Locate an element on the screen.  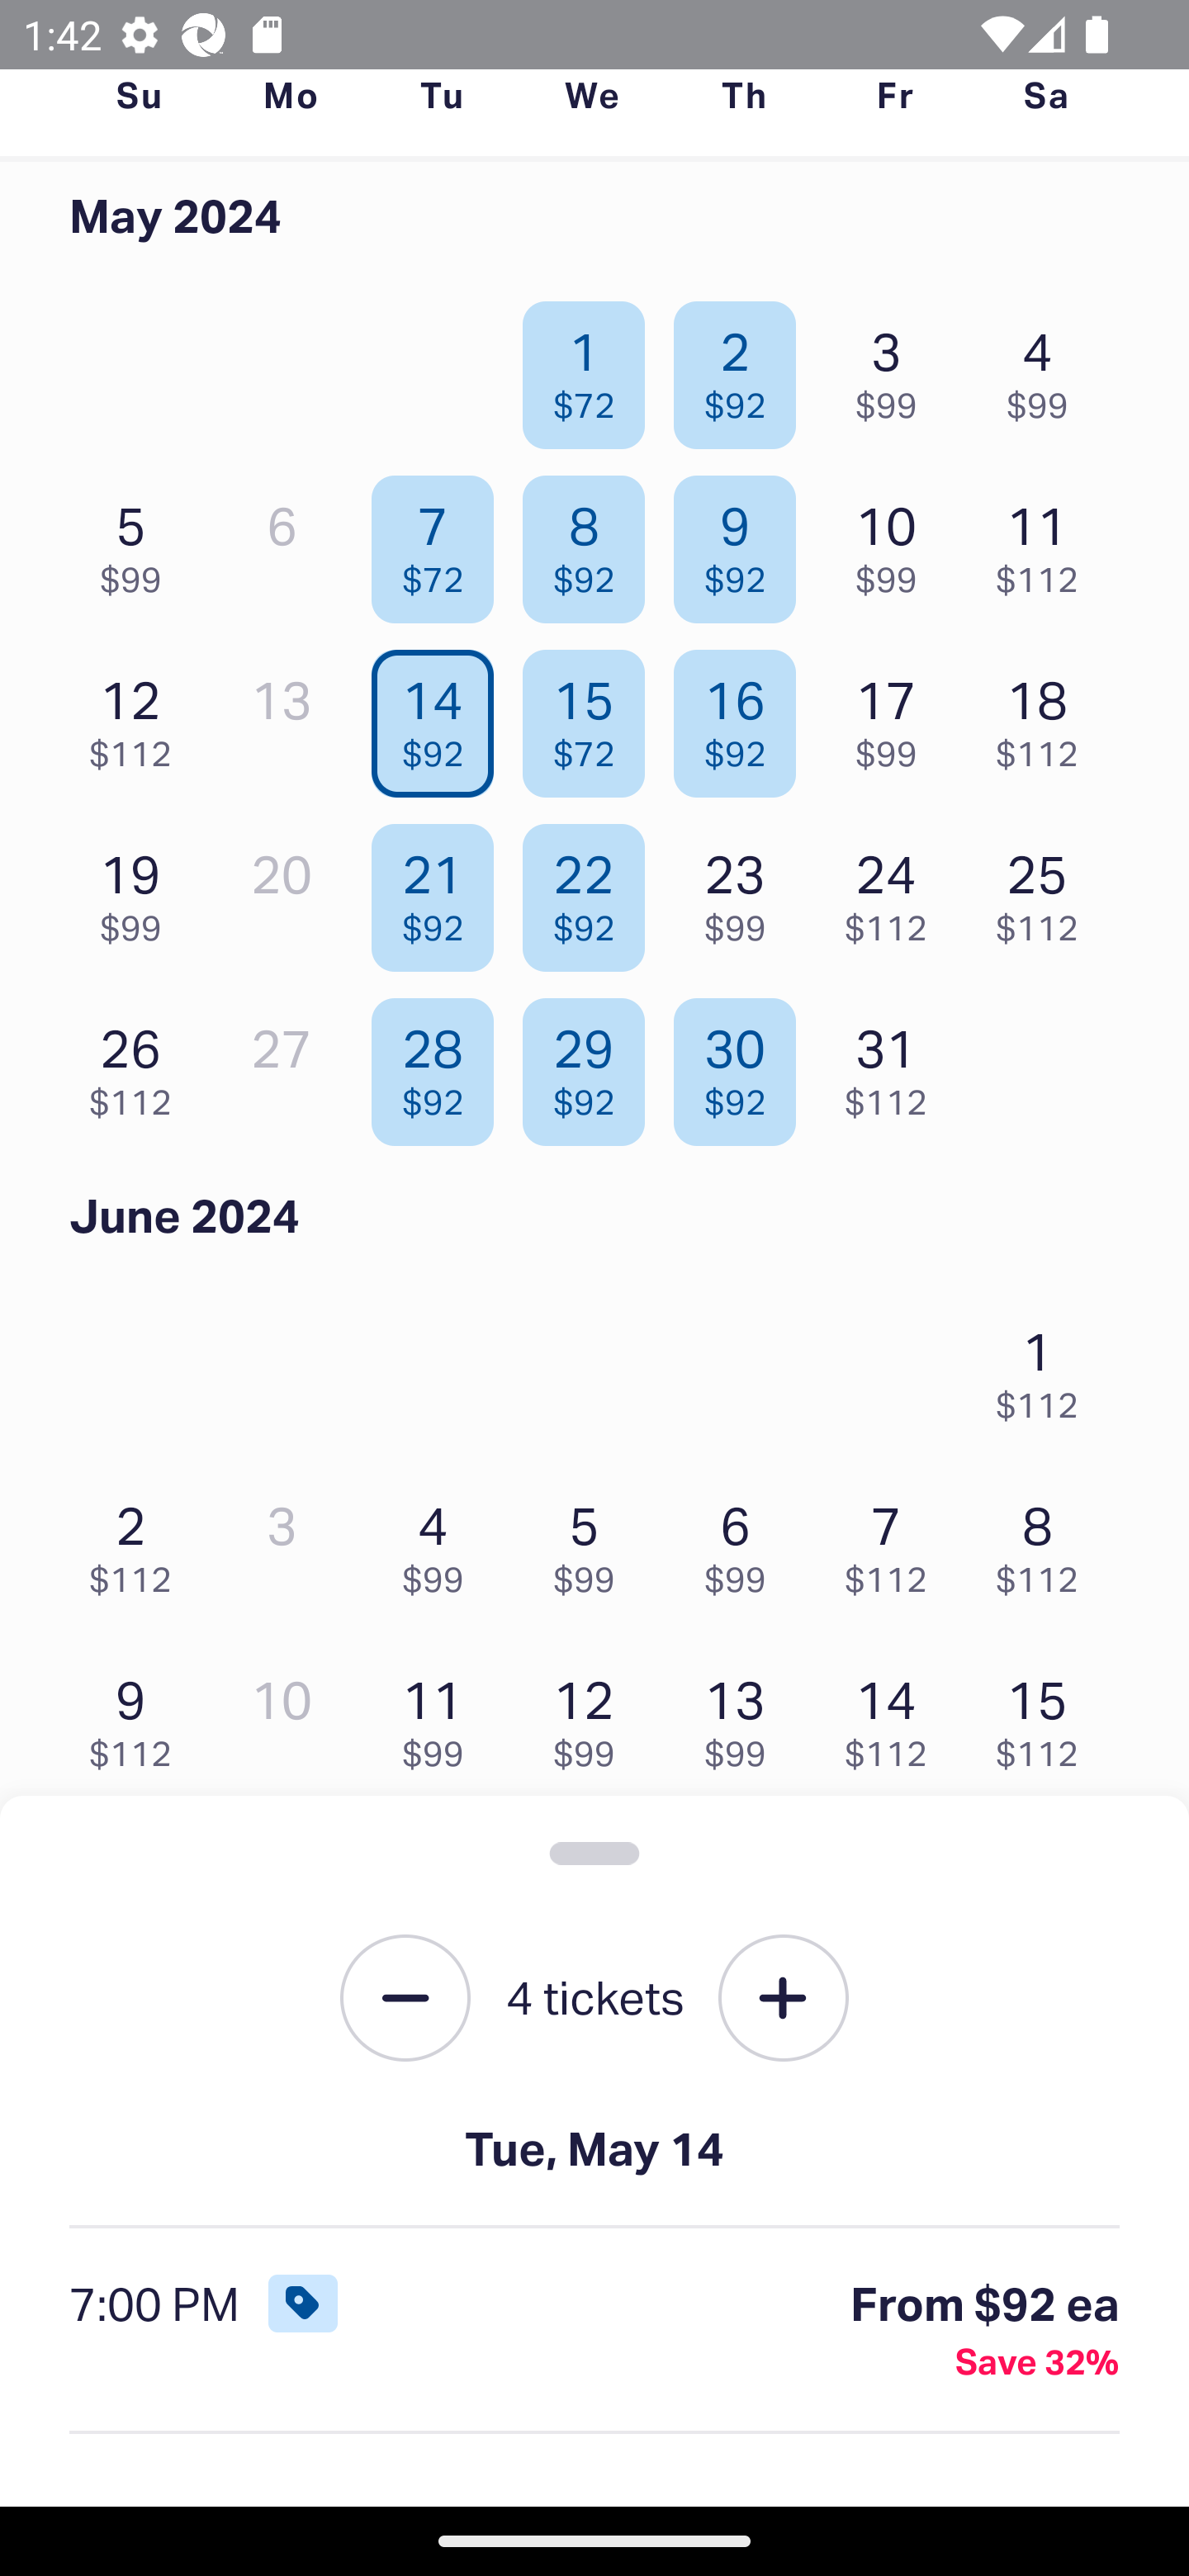
9 $92 is located at coordinates (743, 542).